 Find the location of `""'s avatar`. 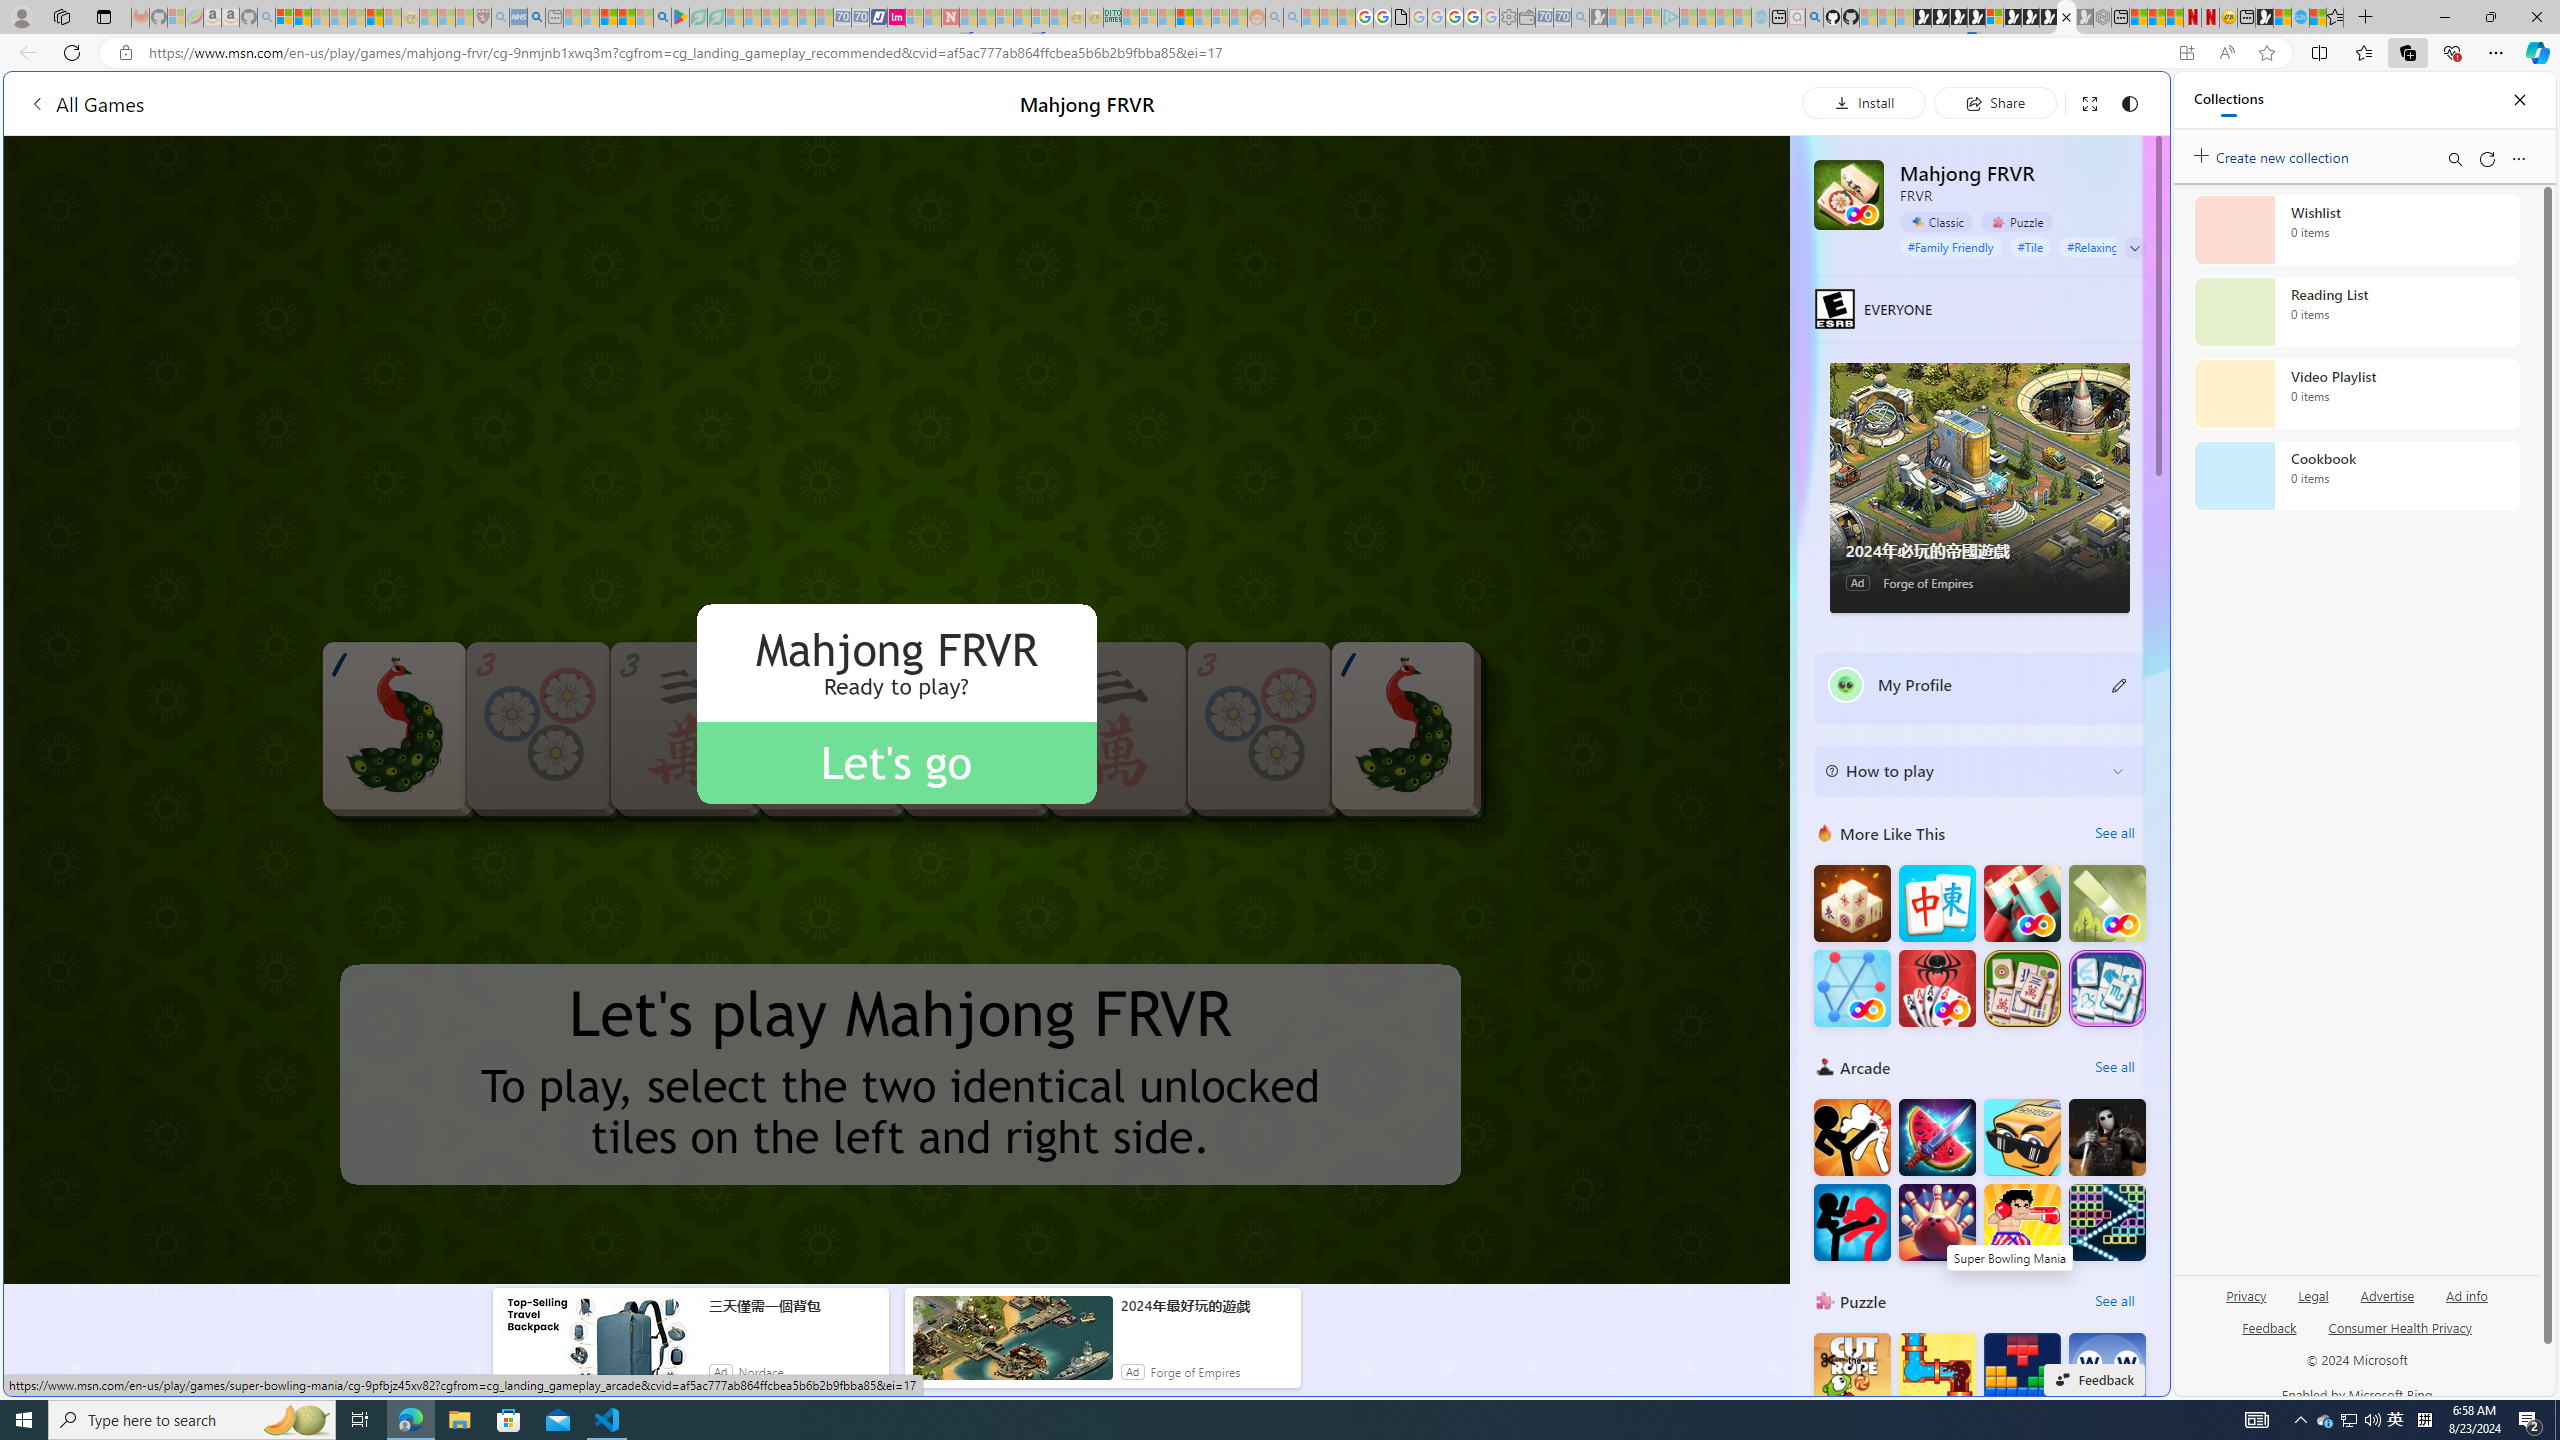

""'s avatar is located at coordinates (1846, 685).